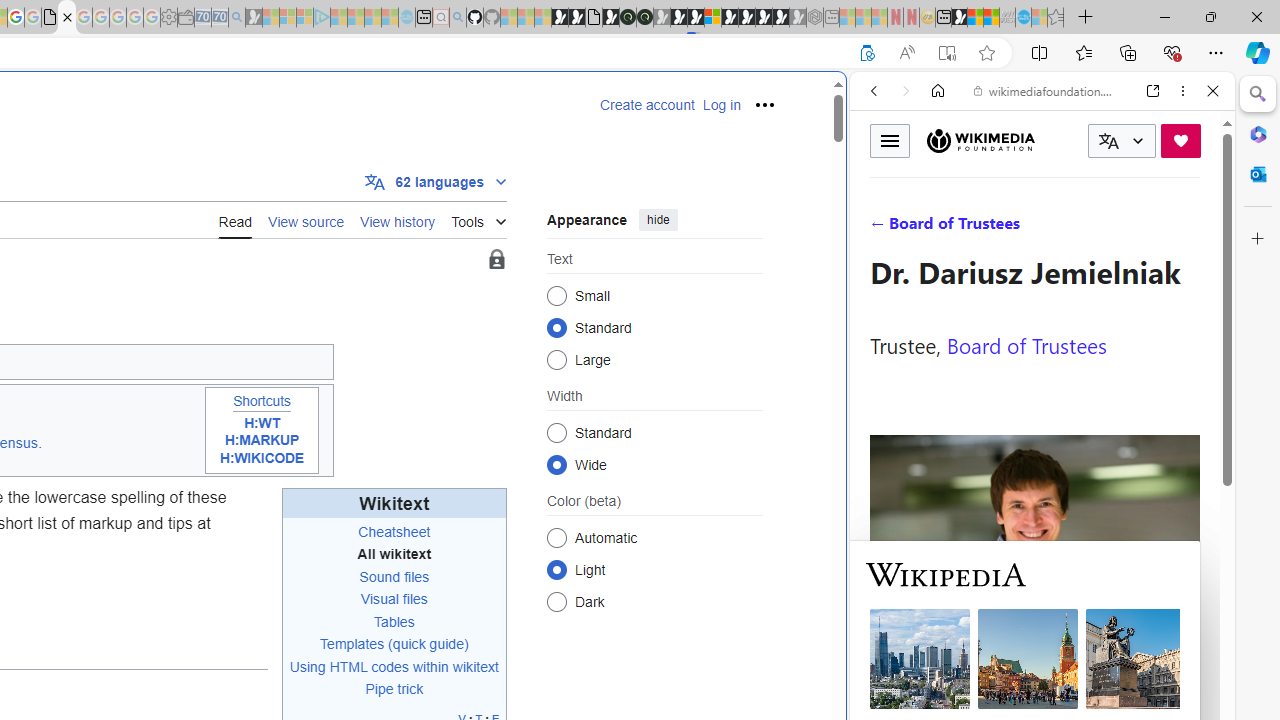 This screenshot has height=720, width=1280. I want to click on Templates, so click(352, 644).